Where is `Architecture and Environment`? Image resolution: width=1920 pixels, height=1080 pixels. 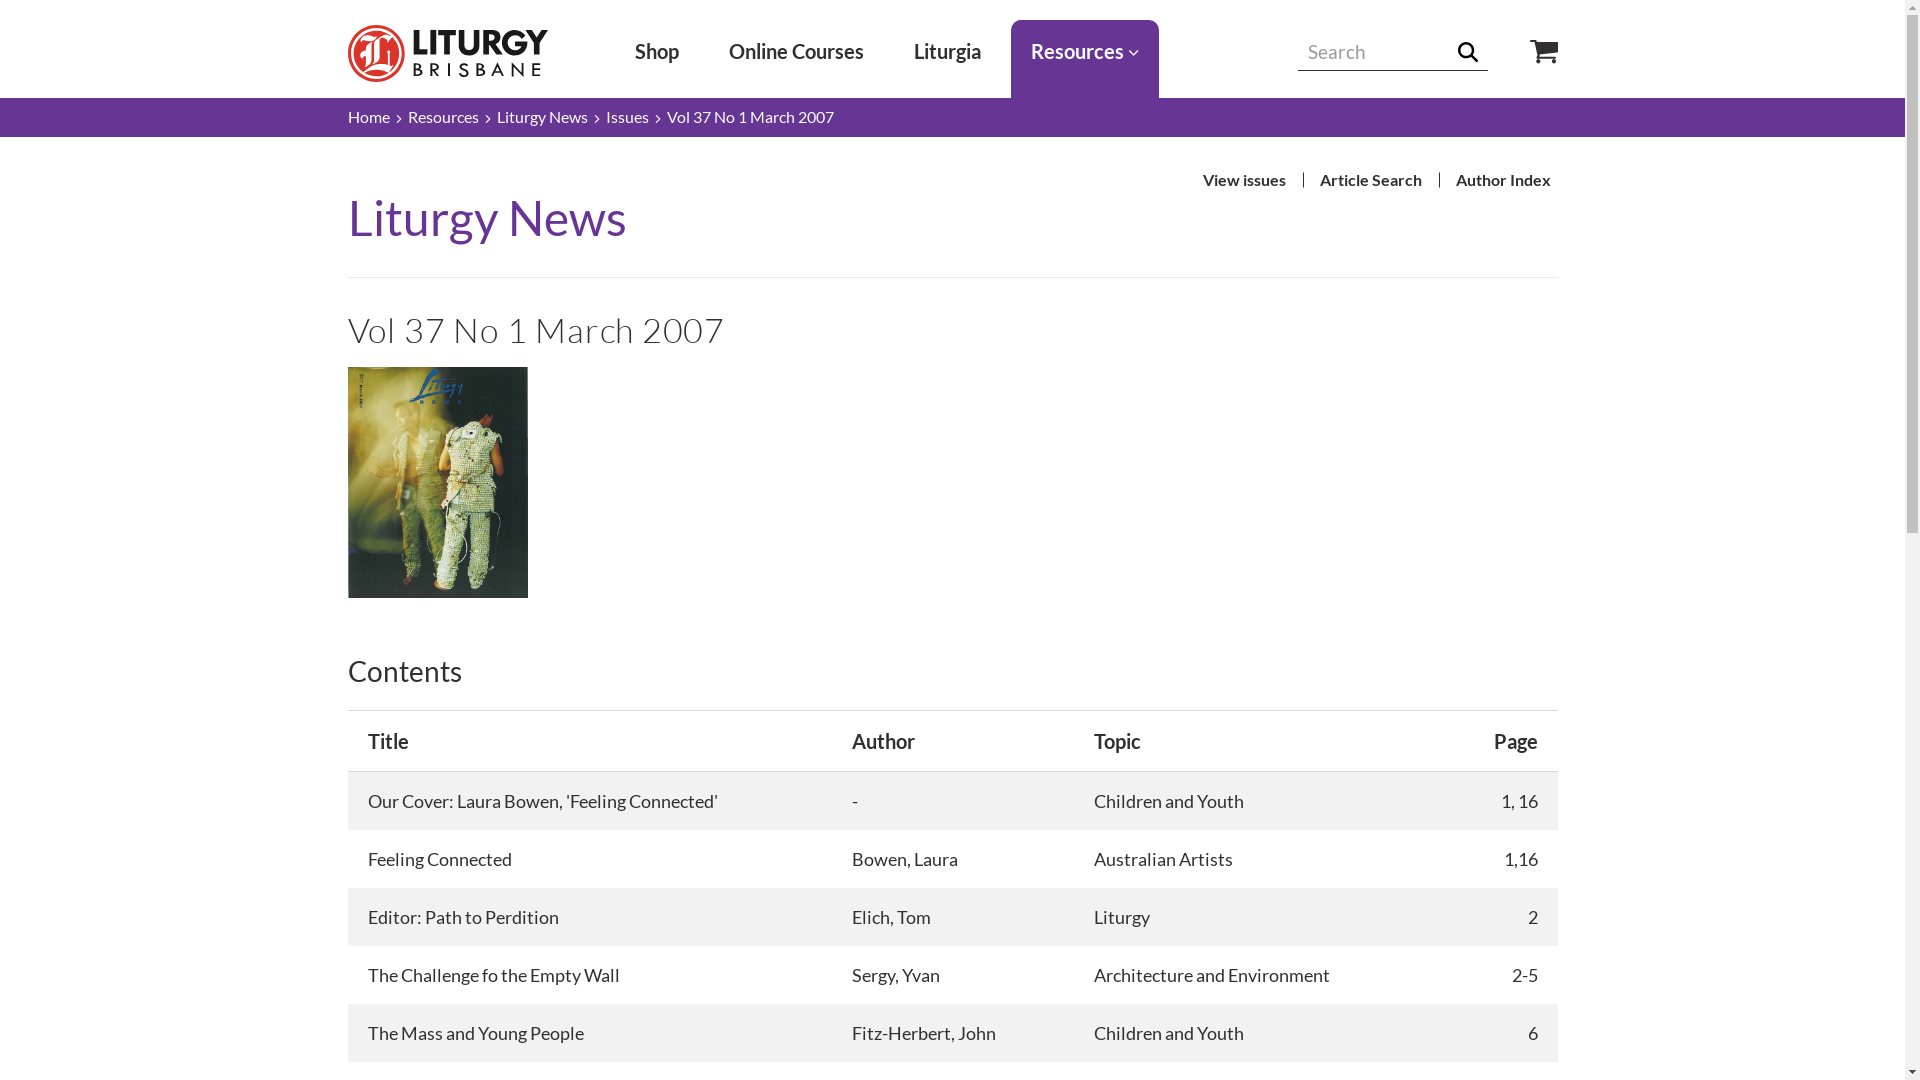 Architecture and Environment is located at coordinates (1212, 975).